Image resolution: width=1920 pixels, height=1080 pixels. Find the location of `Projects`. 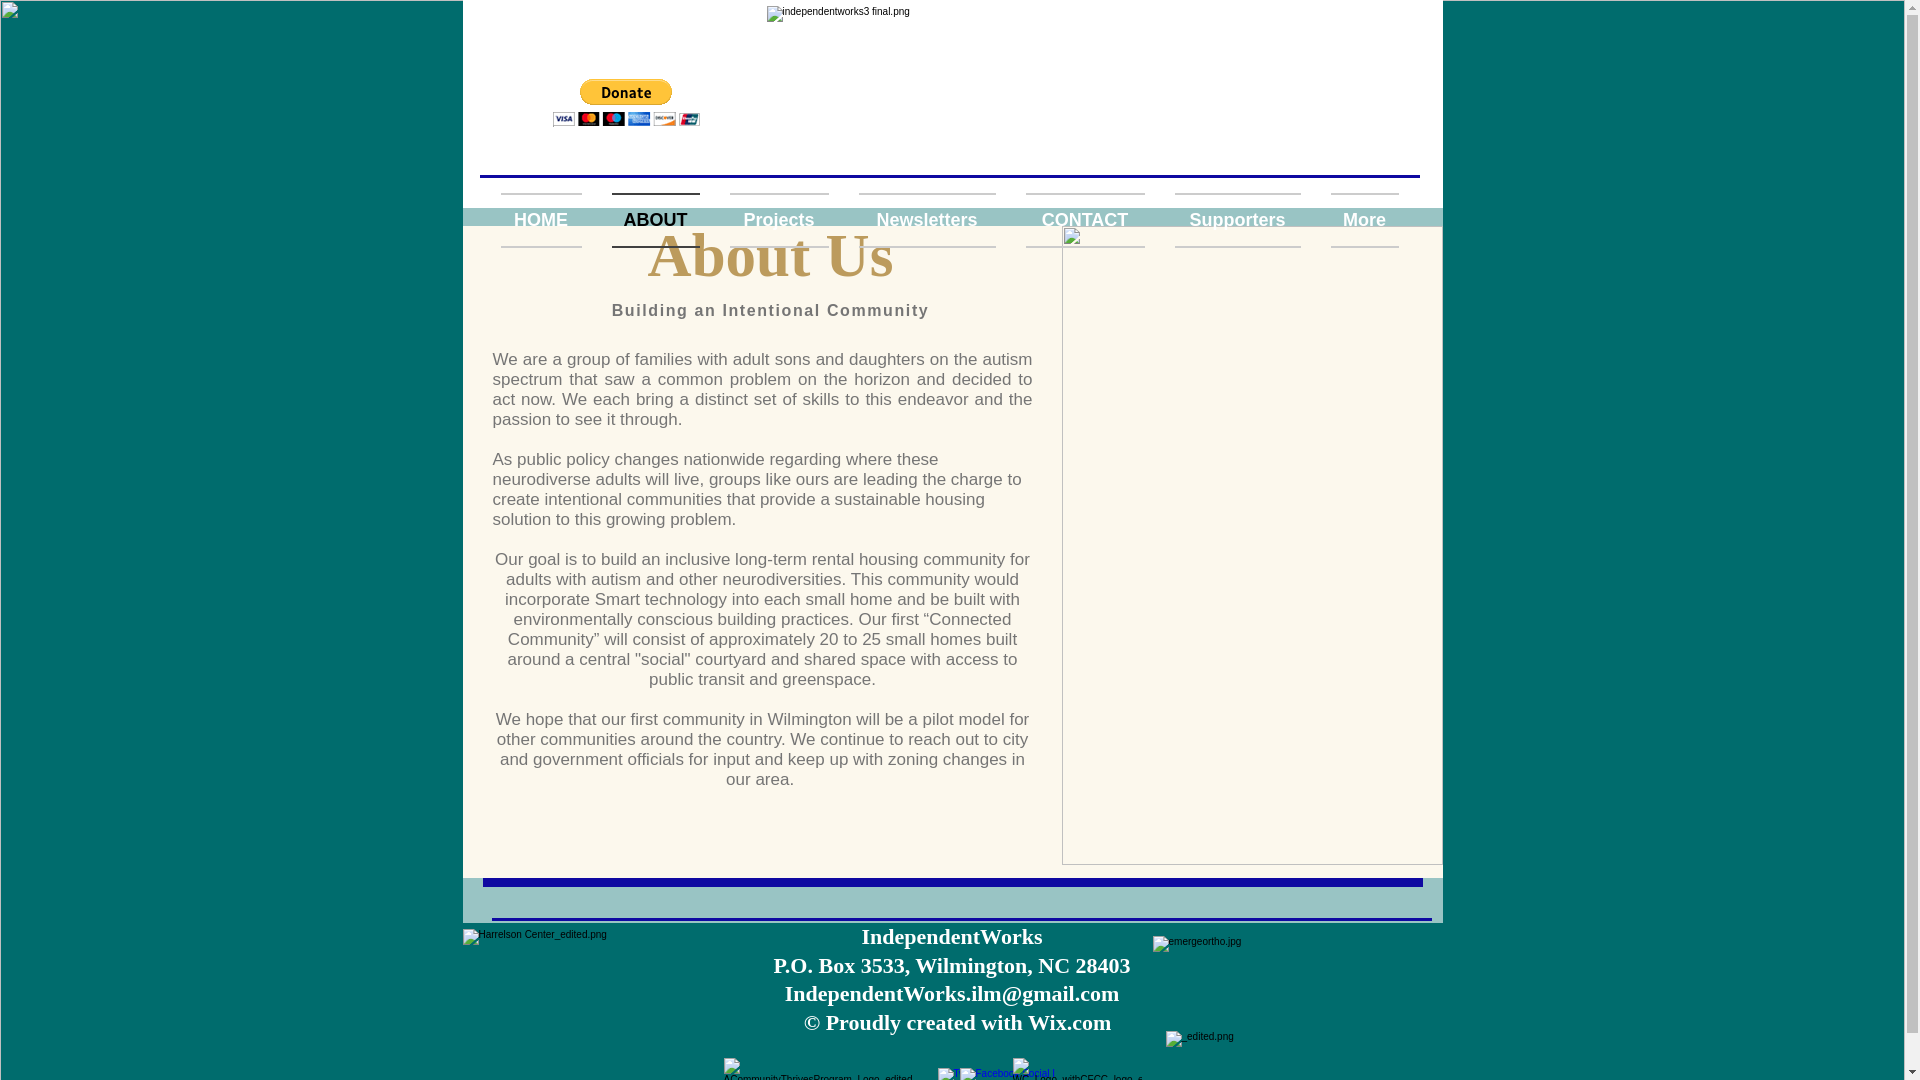

Projects is located at coordinates (778, 220).